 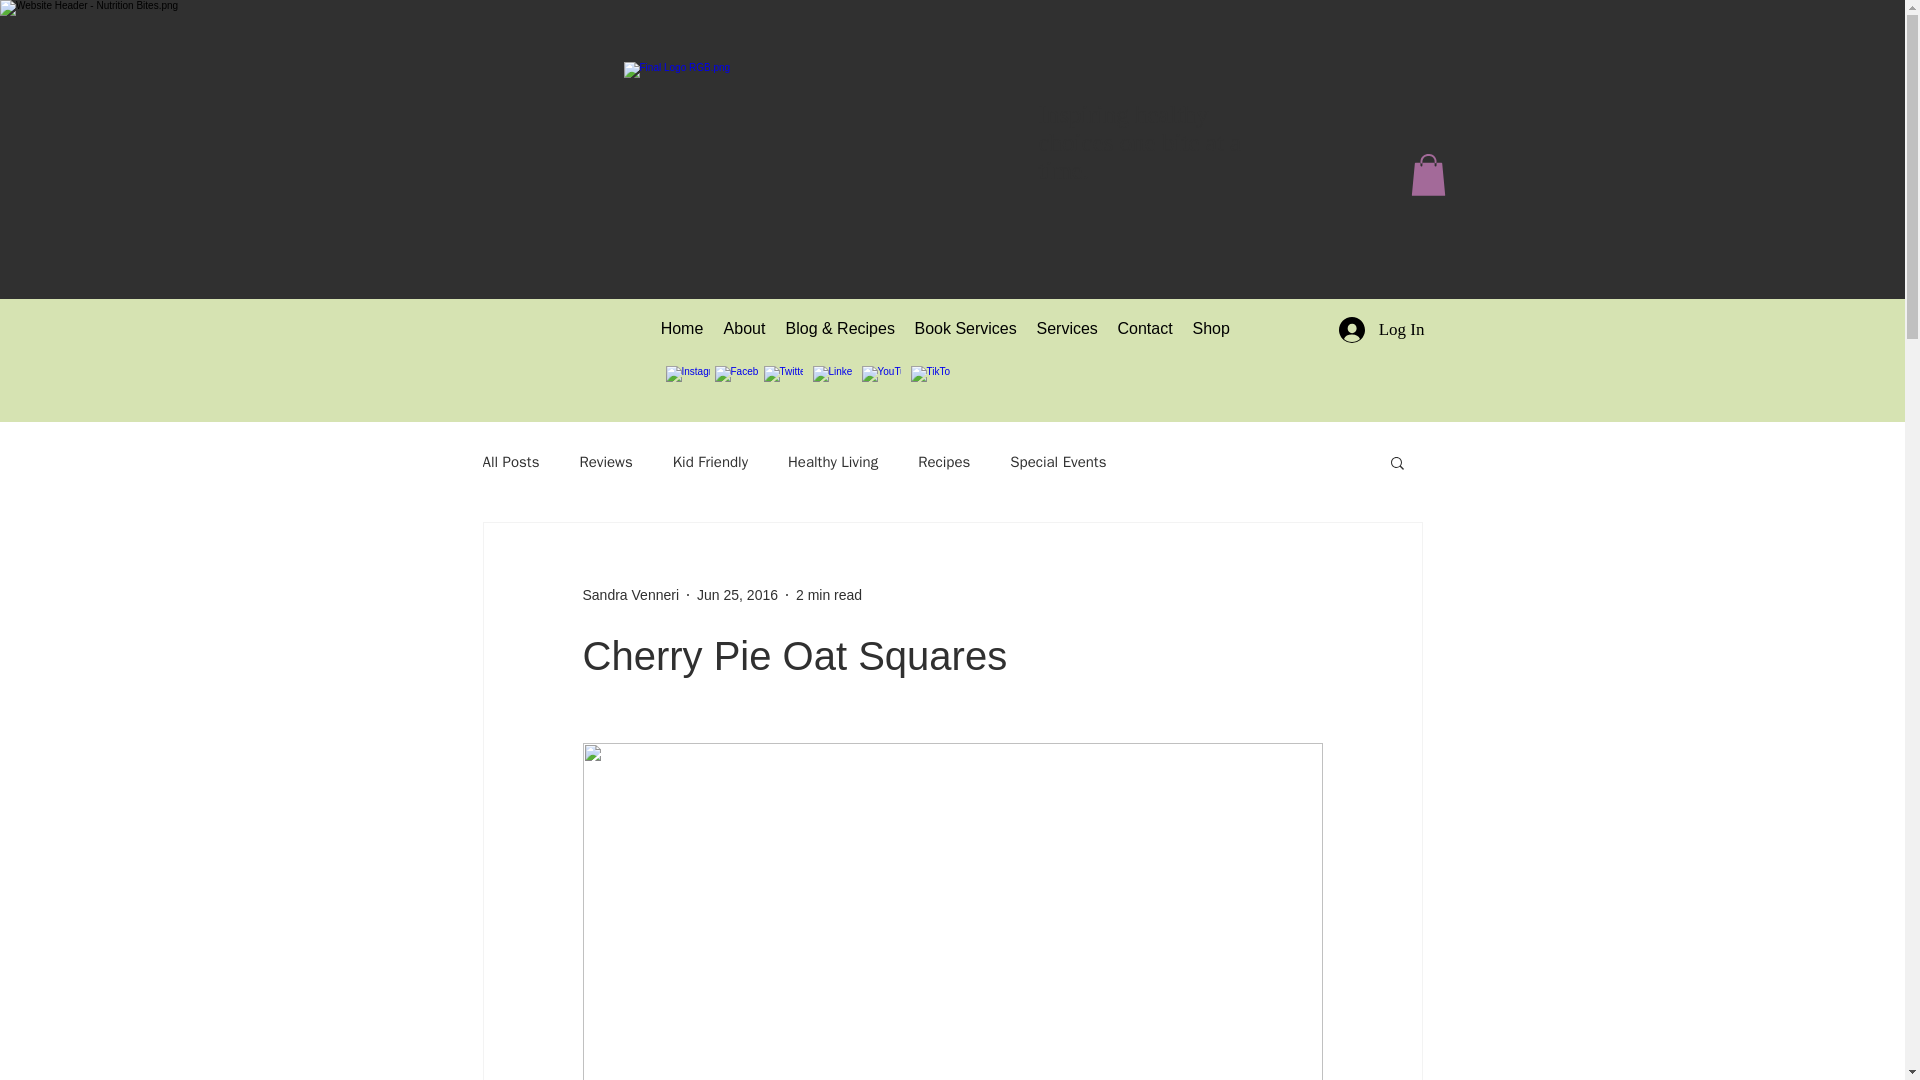 I want to click on Special Events, so click(x=1057, y=461).